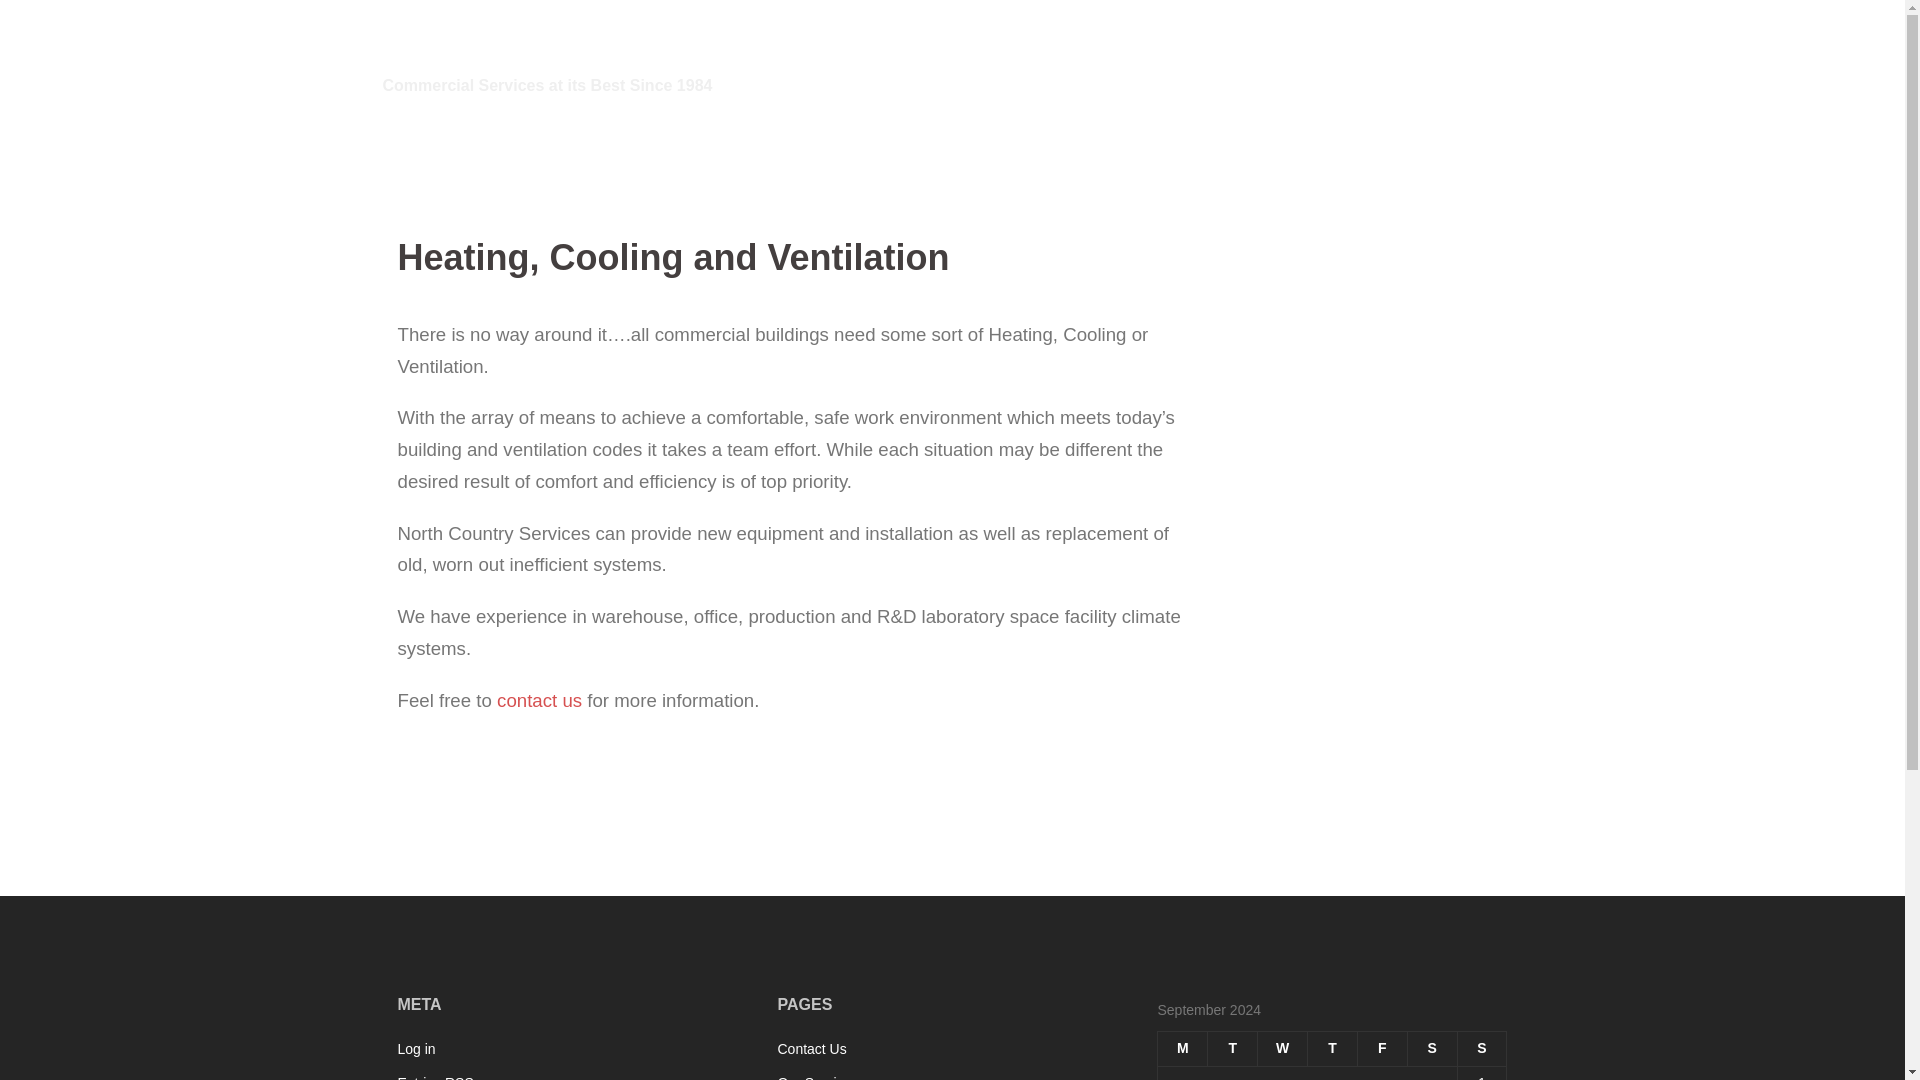 The image size is (1920, 1080). I want to click on Our Services, so click(1370, 60).